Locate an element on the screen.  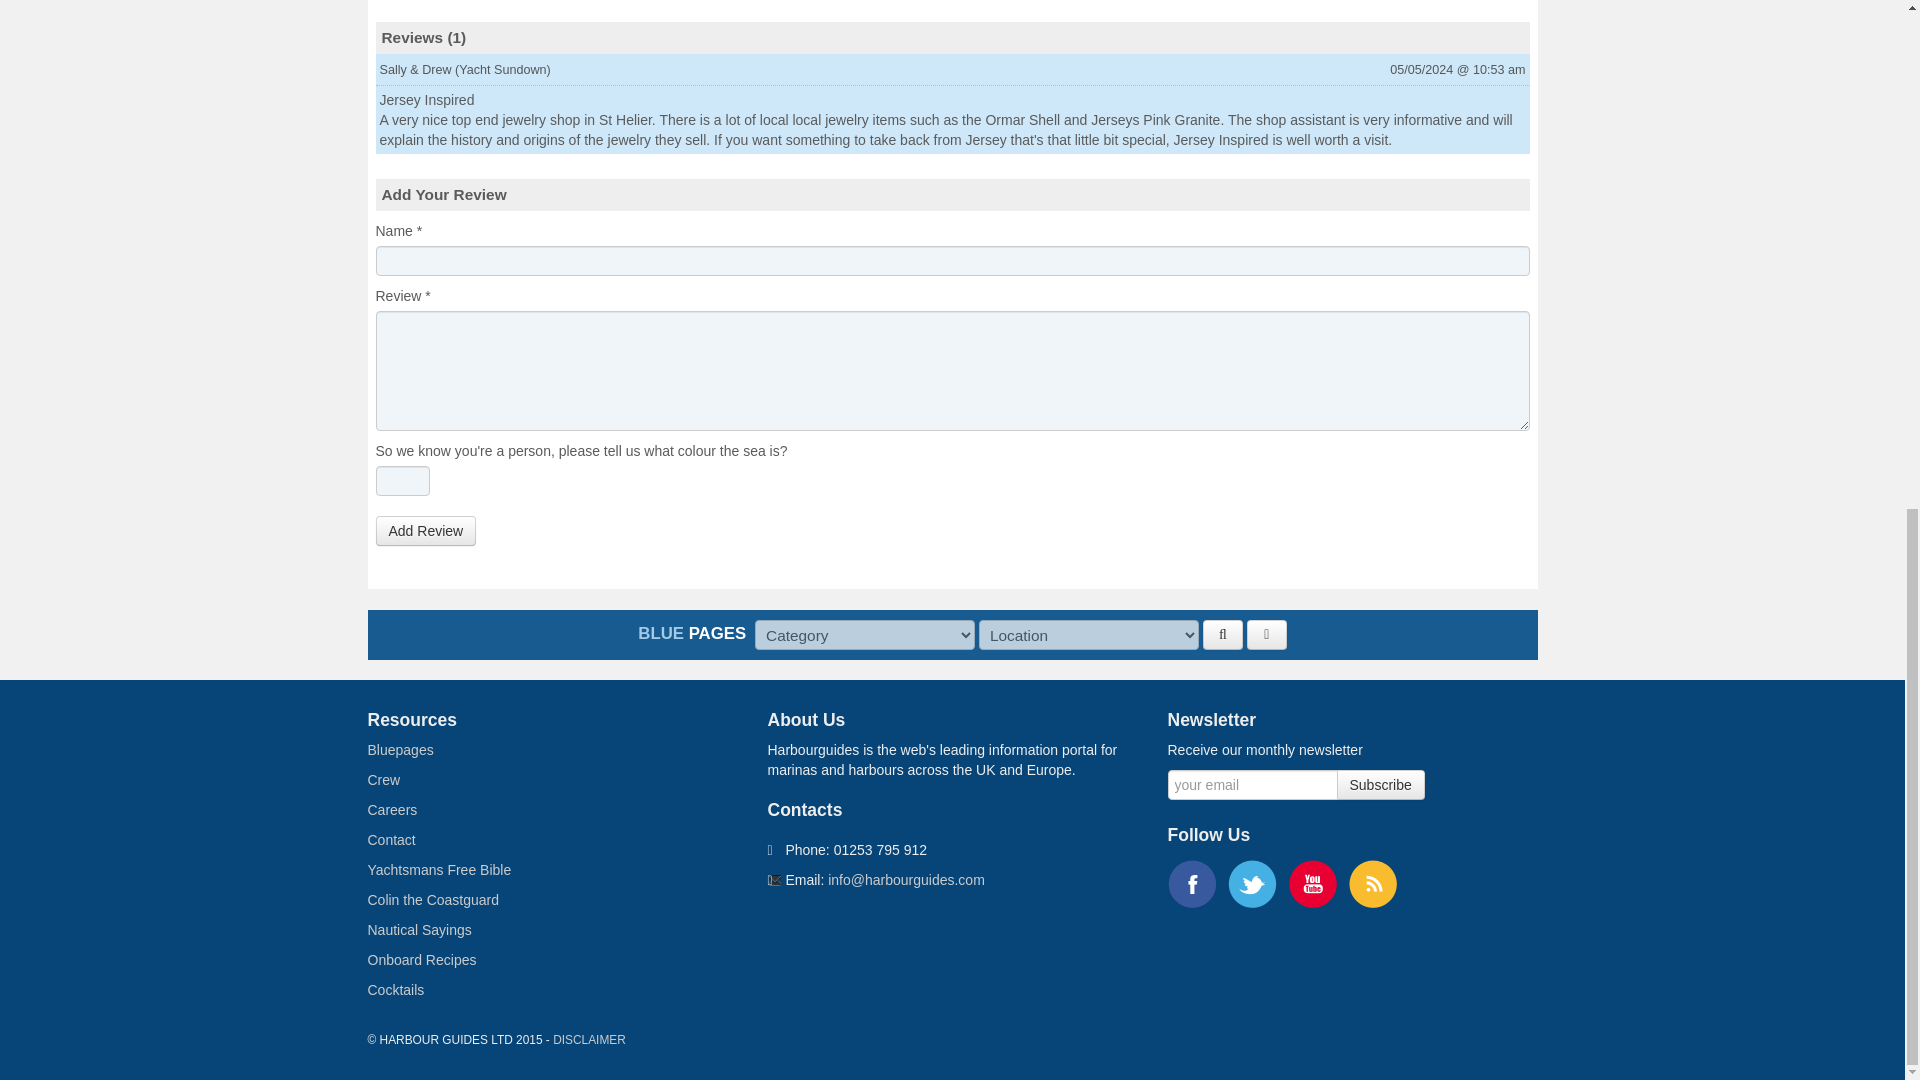
Careers is located at coordinates (393, 810).